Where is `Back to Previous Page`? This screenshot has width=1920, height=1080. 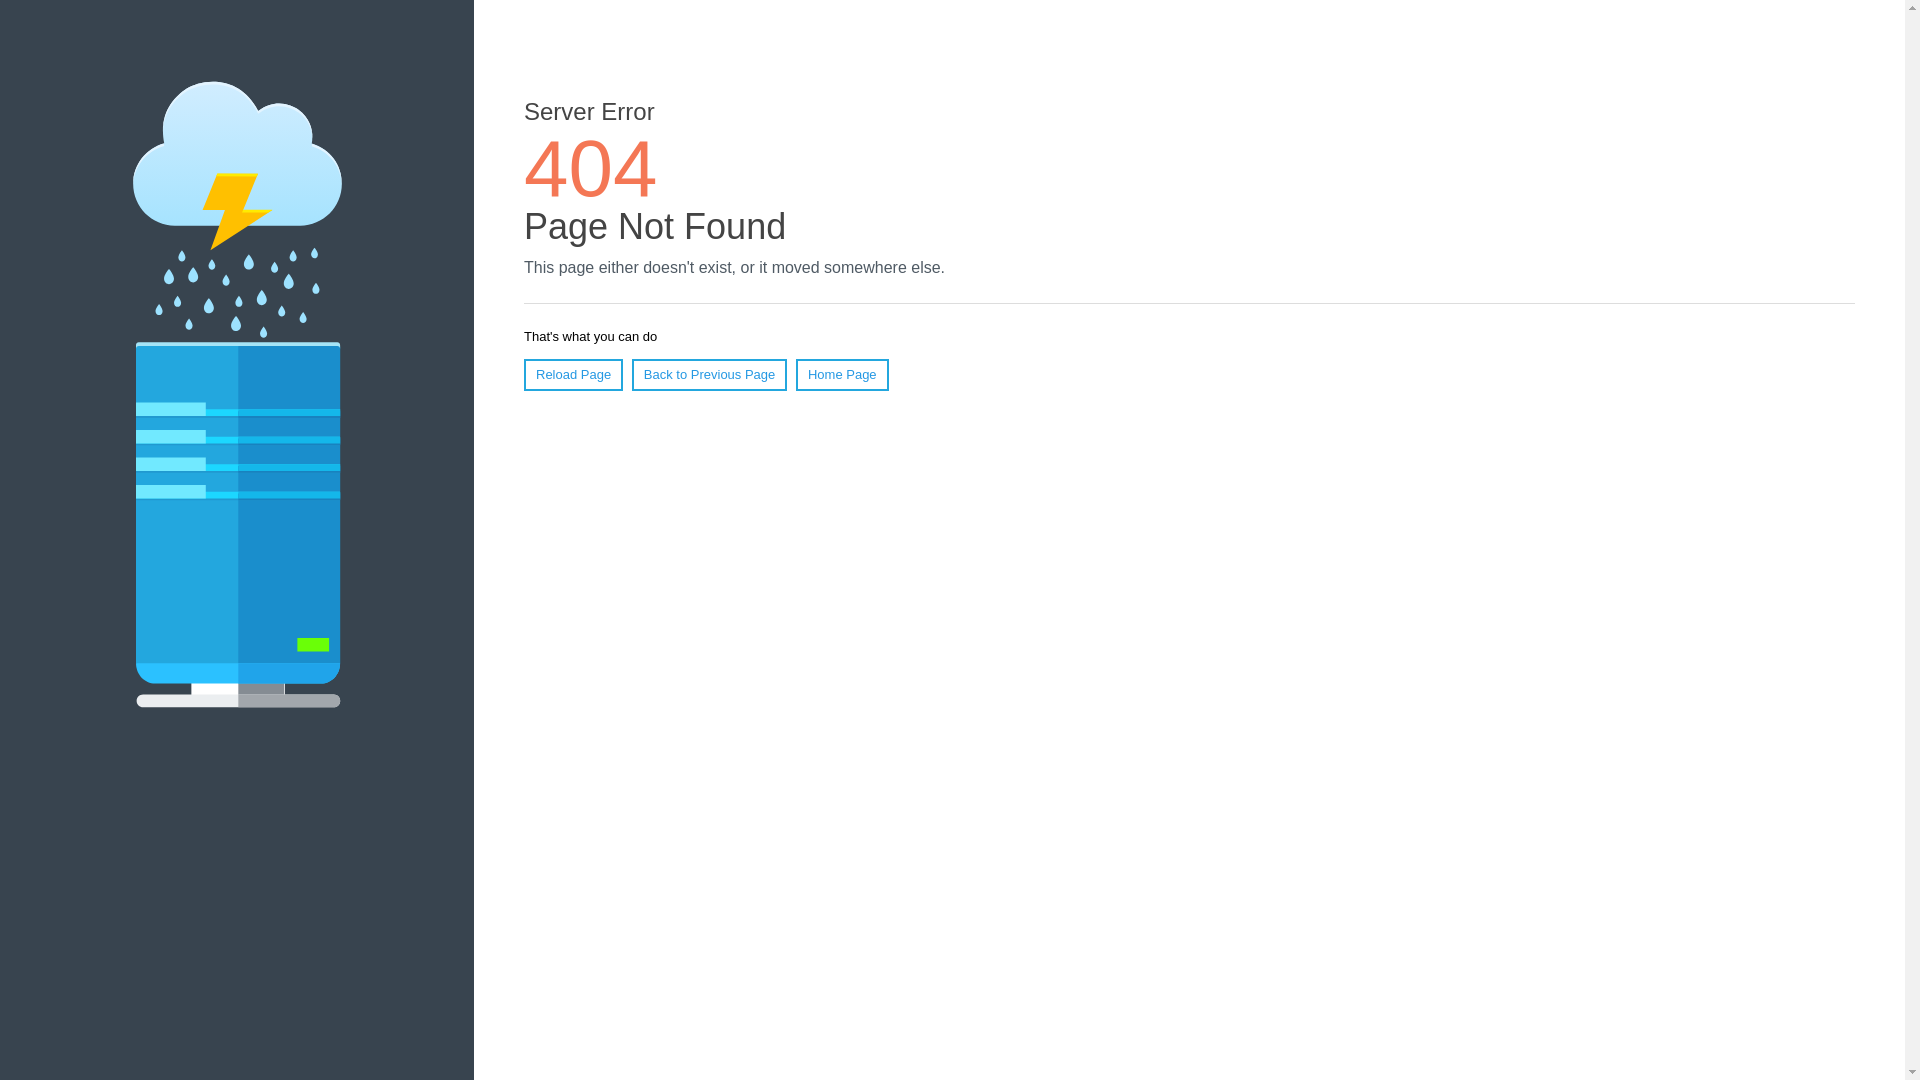 Back to Previous Page is located at coordinates (710, 375).